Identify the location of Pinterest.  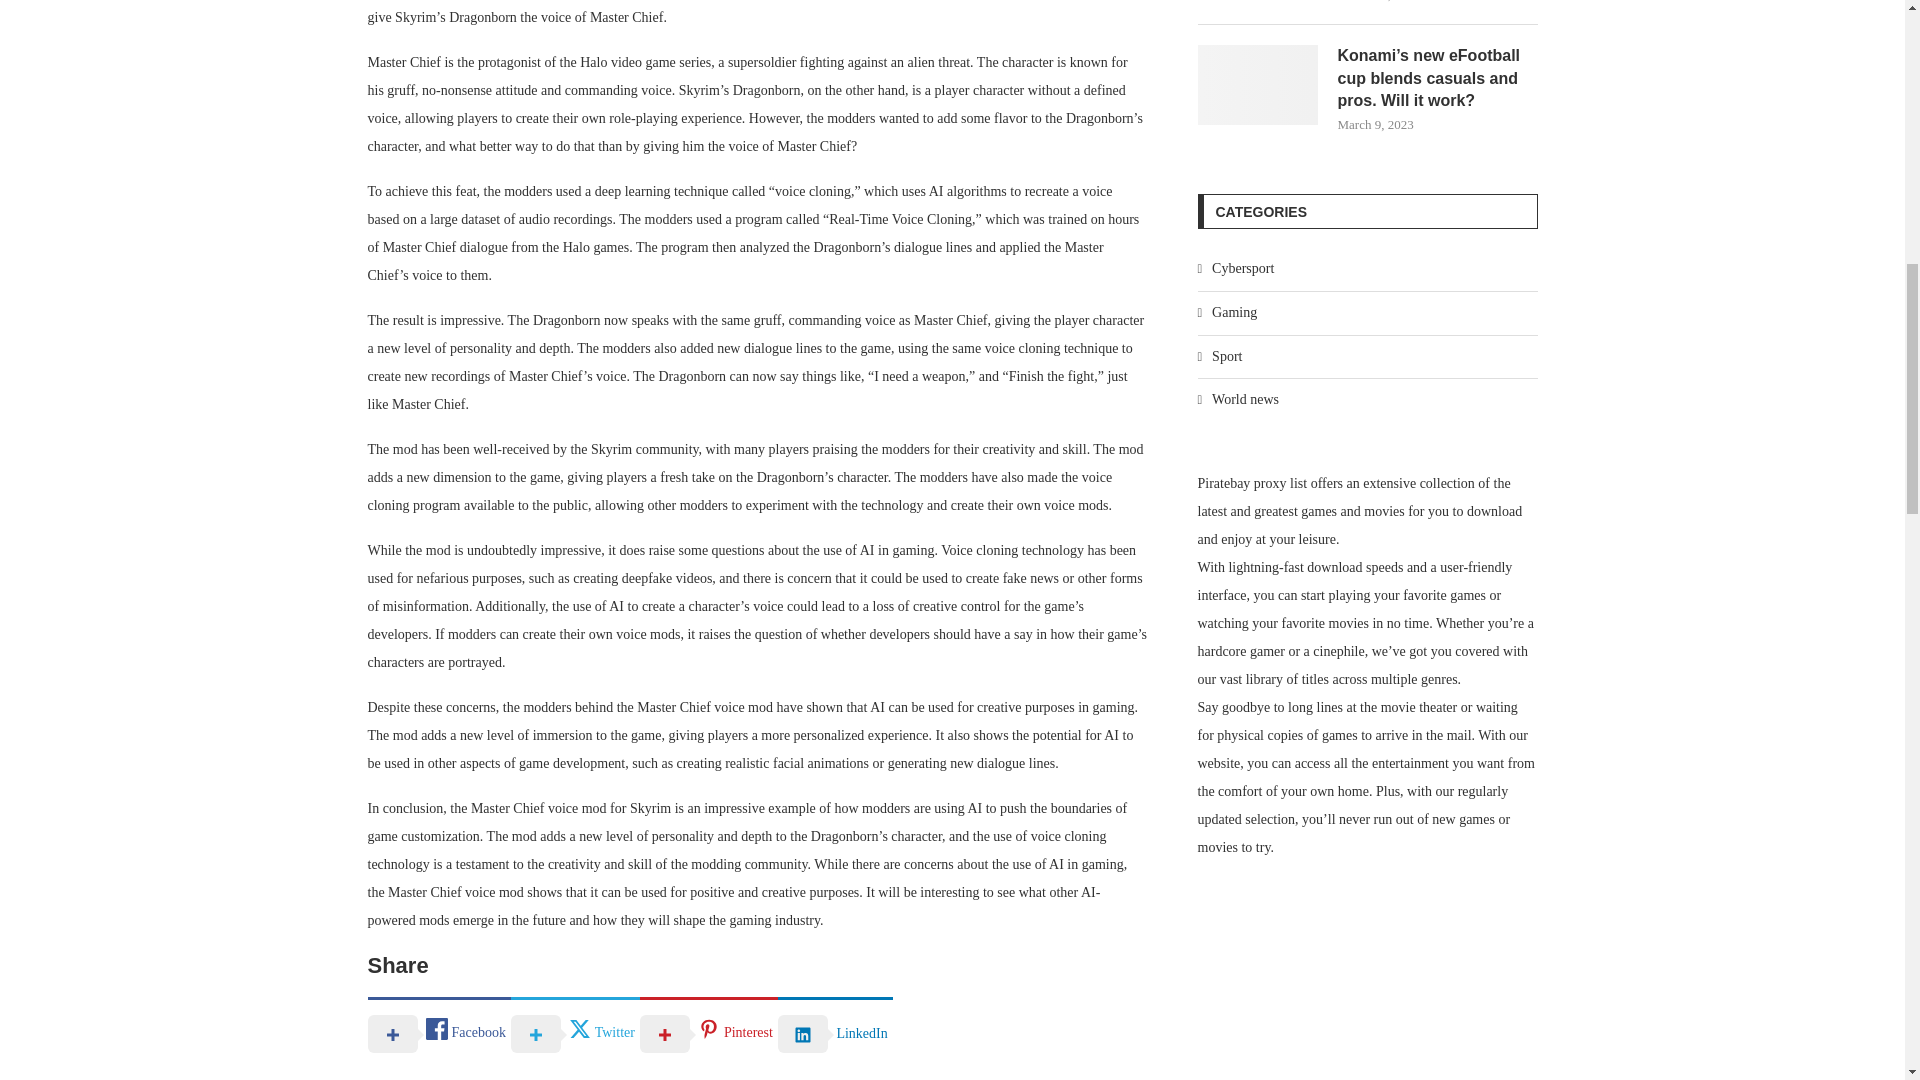
(708, 1032).